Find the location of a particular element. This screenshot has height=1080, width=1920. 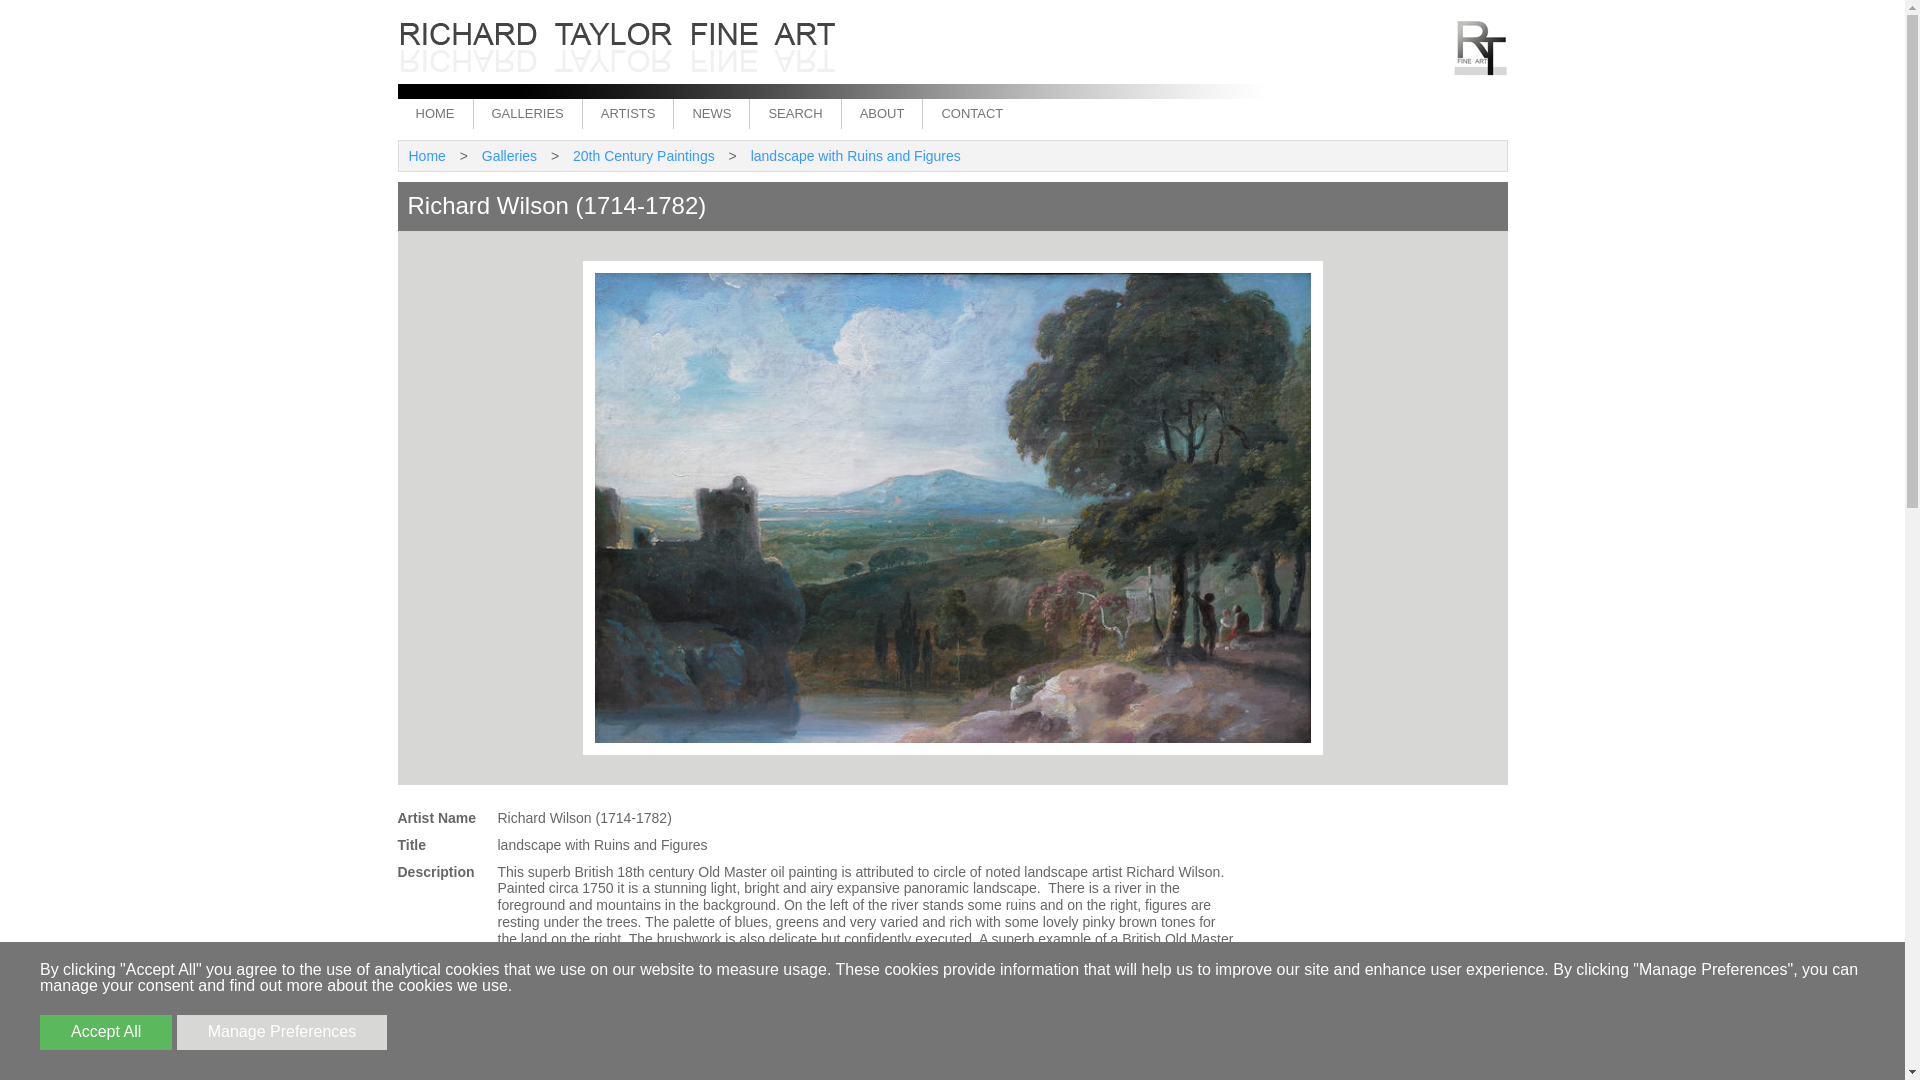

CONTACT is located at coordinates (971, 114).